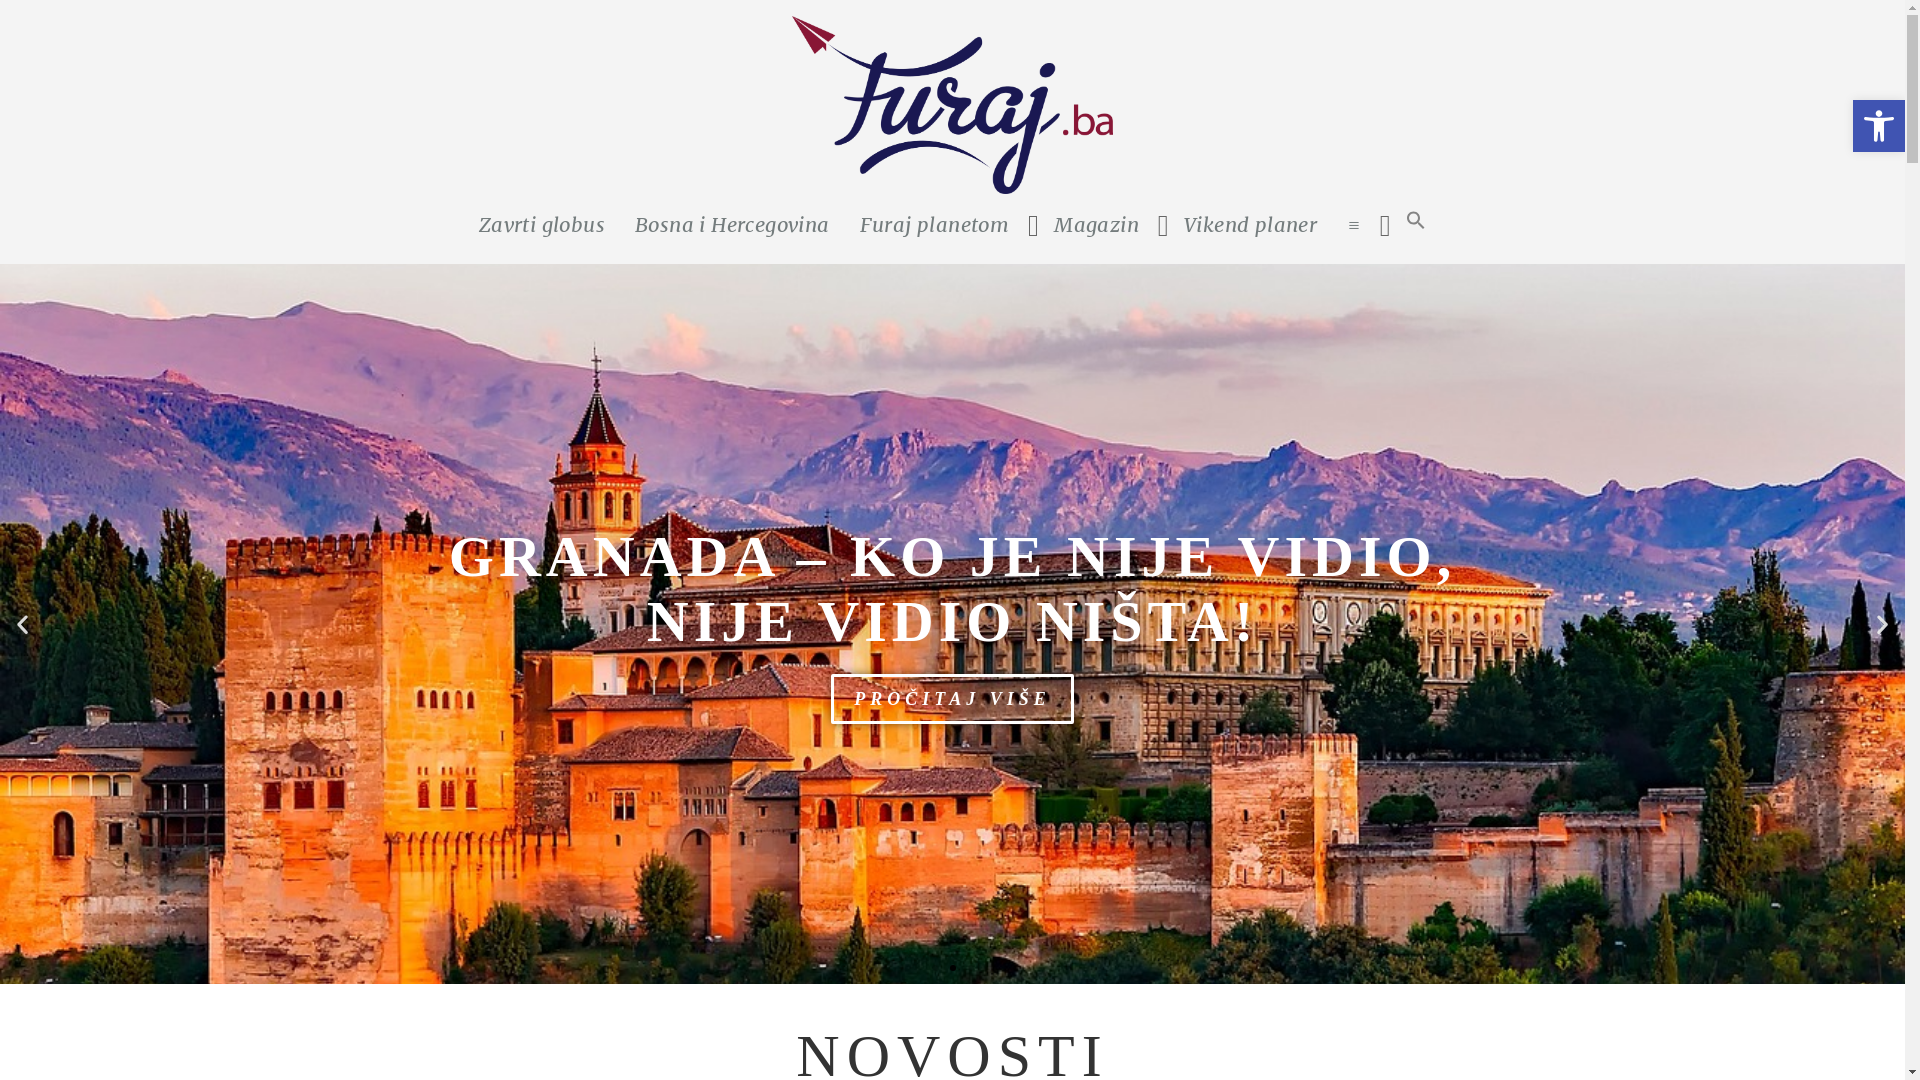 The height and width of the screenshot is (1080, 1920). What do you see at coordinates (952, 299) in the screenshot?
I see `Zavrti globus` at bounding box center [952, 299].